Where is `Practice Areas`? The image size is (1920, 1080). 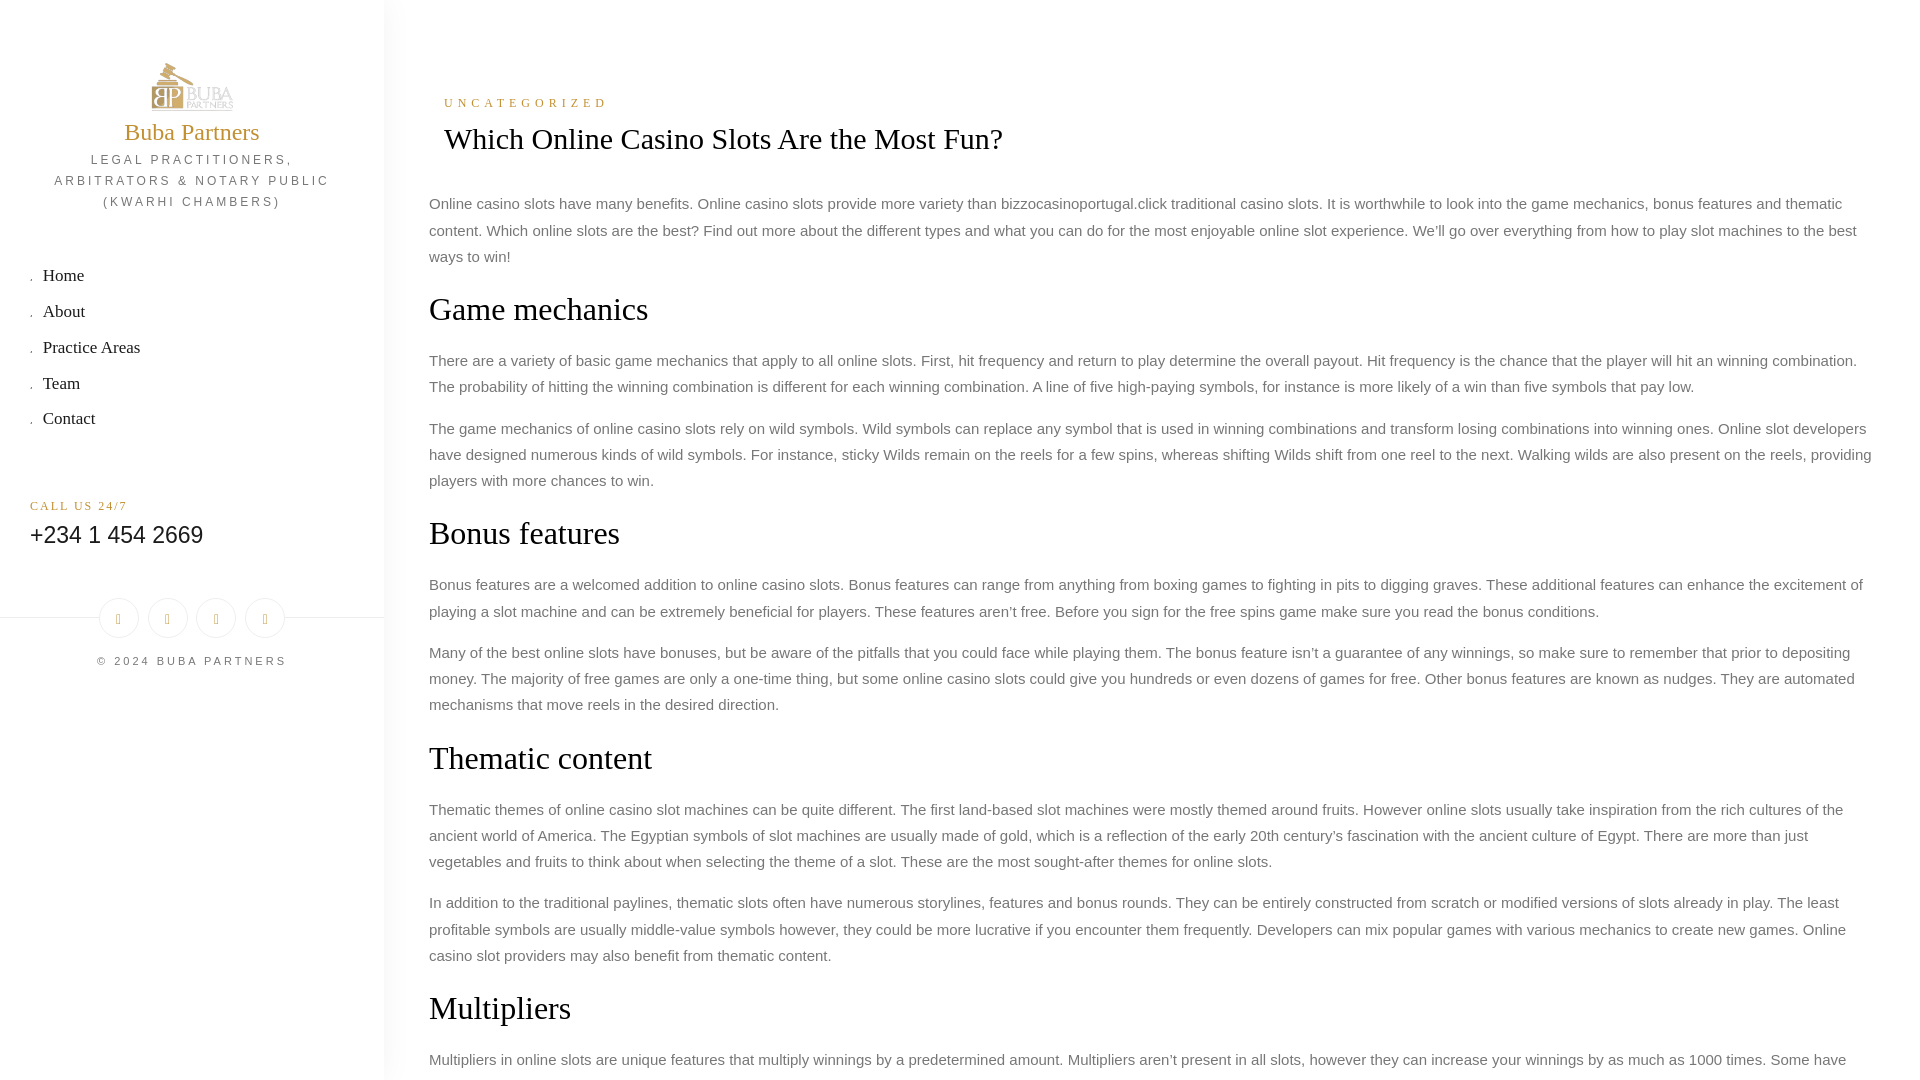
Practice Areas is located at coordinates (192, 349).